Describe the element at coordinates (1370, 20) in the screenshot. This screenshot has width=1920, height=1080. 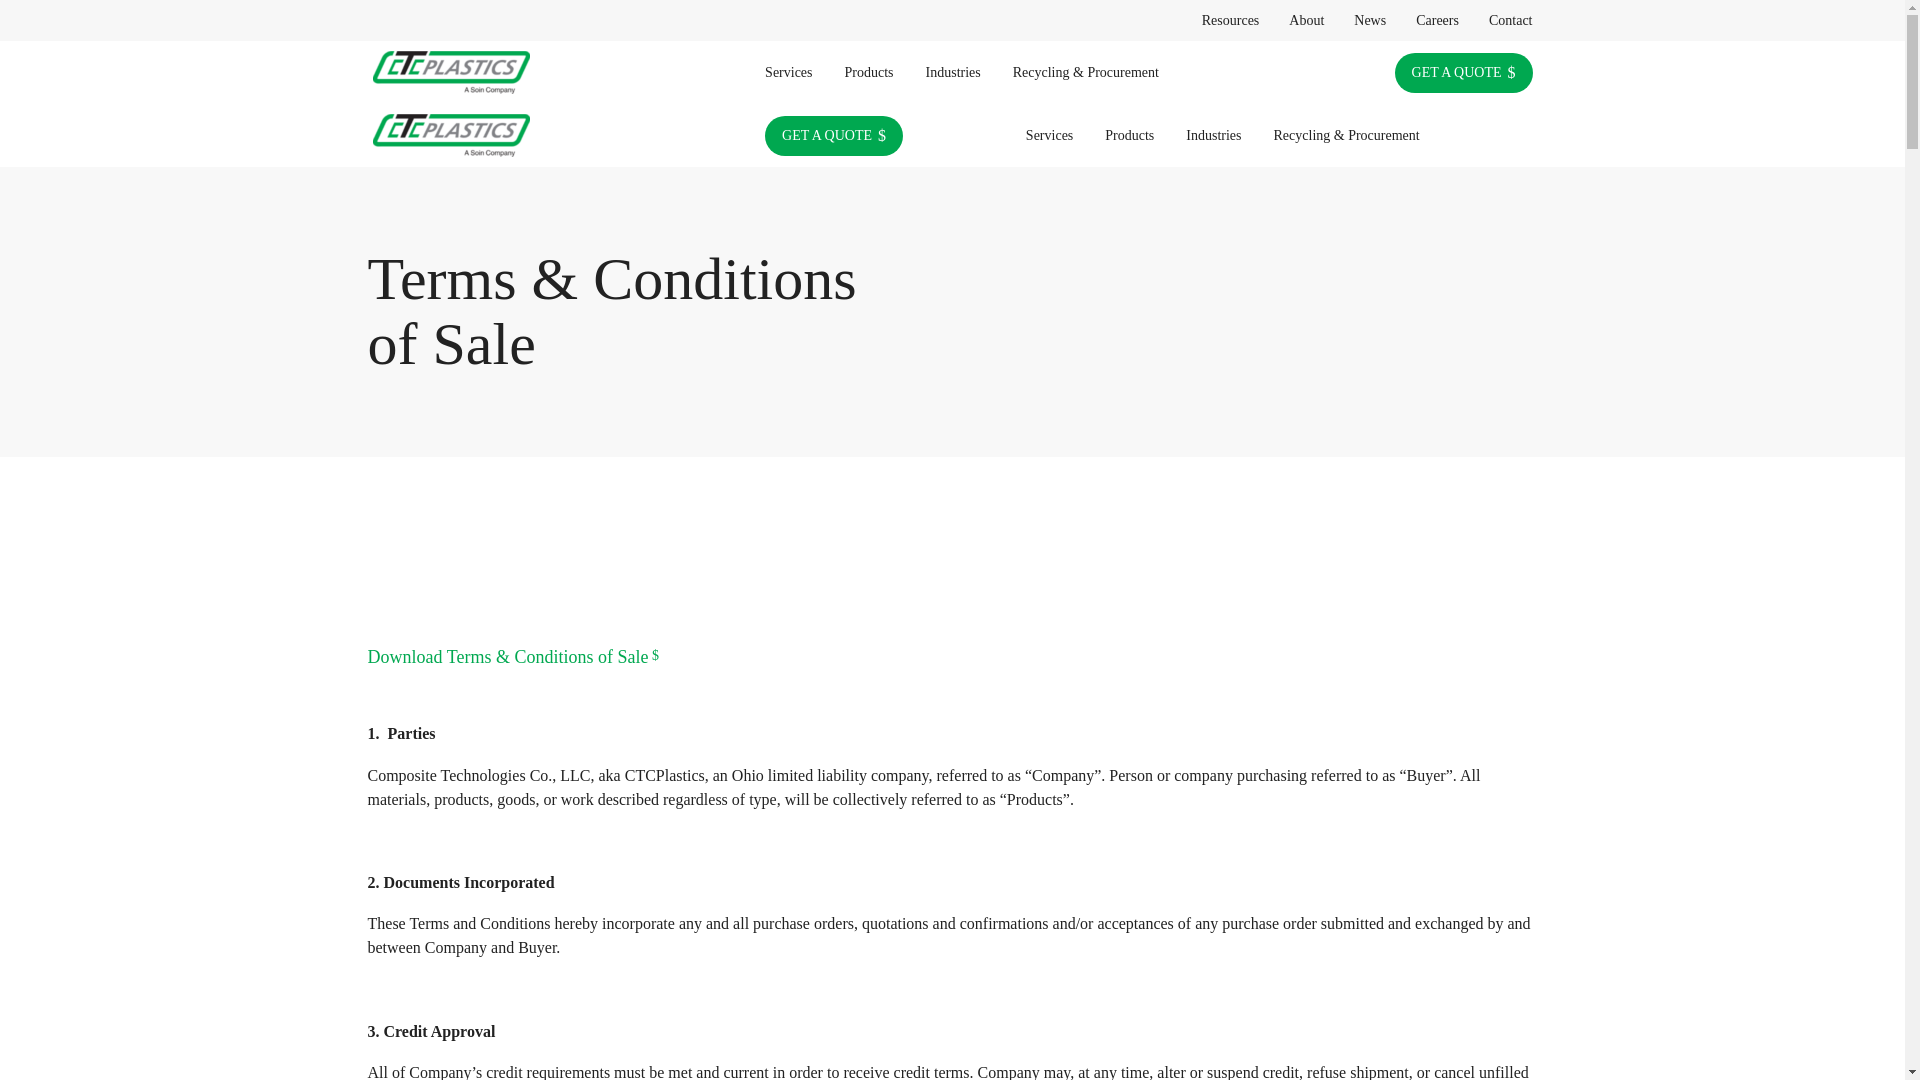
I see `News` at that location.